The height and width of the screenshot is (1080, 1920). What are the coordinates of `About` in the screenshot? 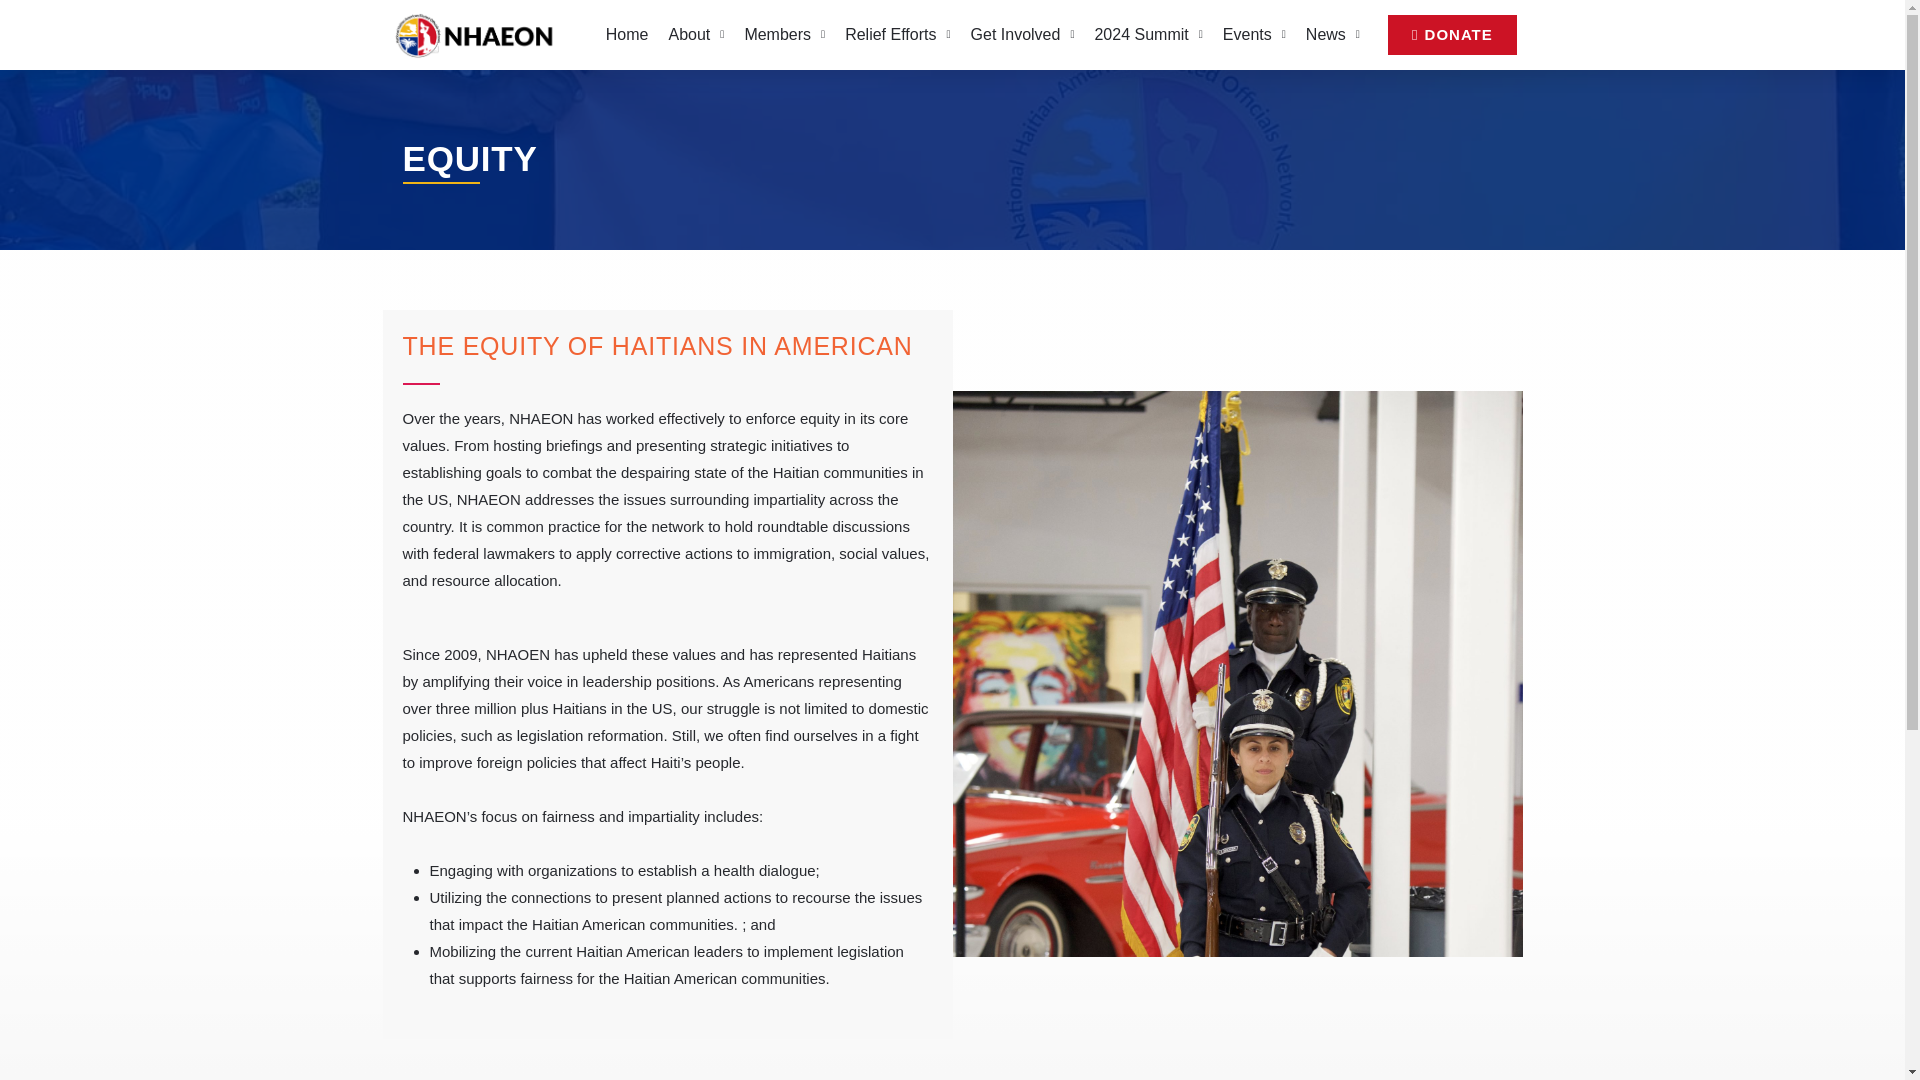 It's located at (696, 34).